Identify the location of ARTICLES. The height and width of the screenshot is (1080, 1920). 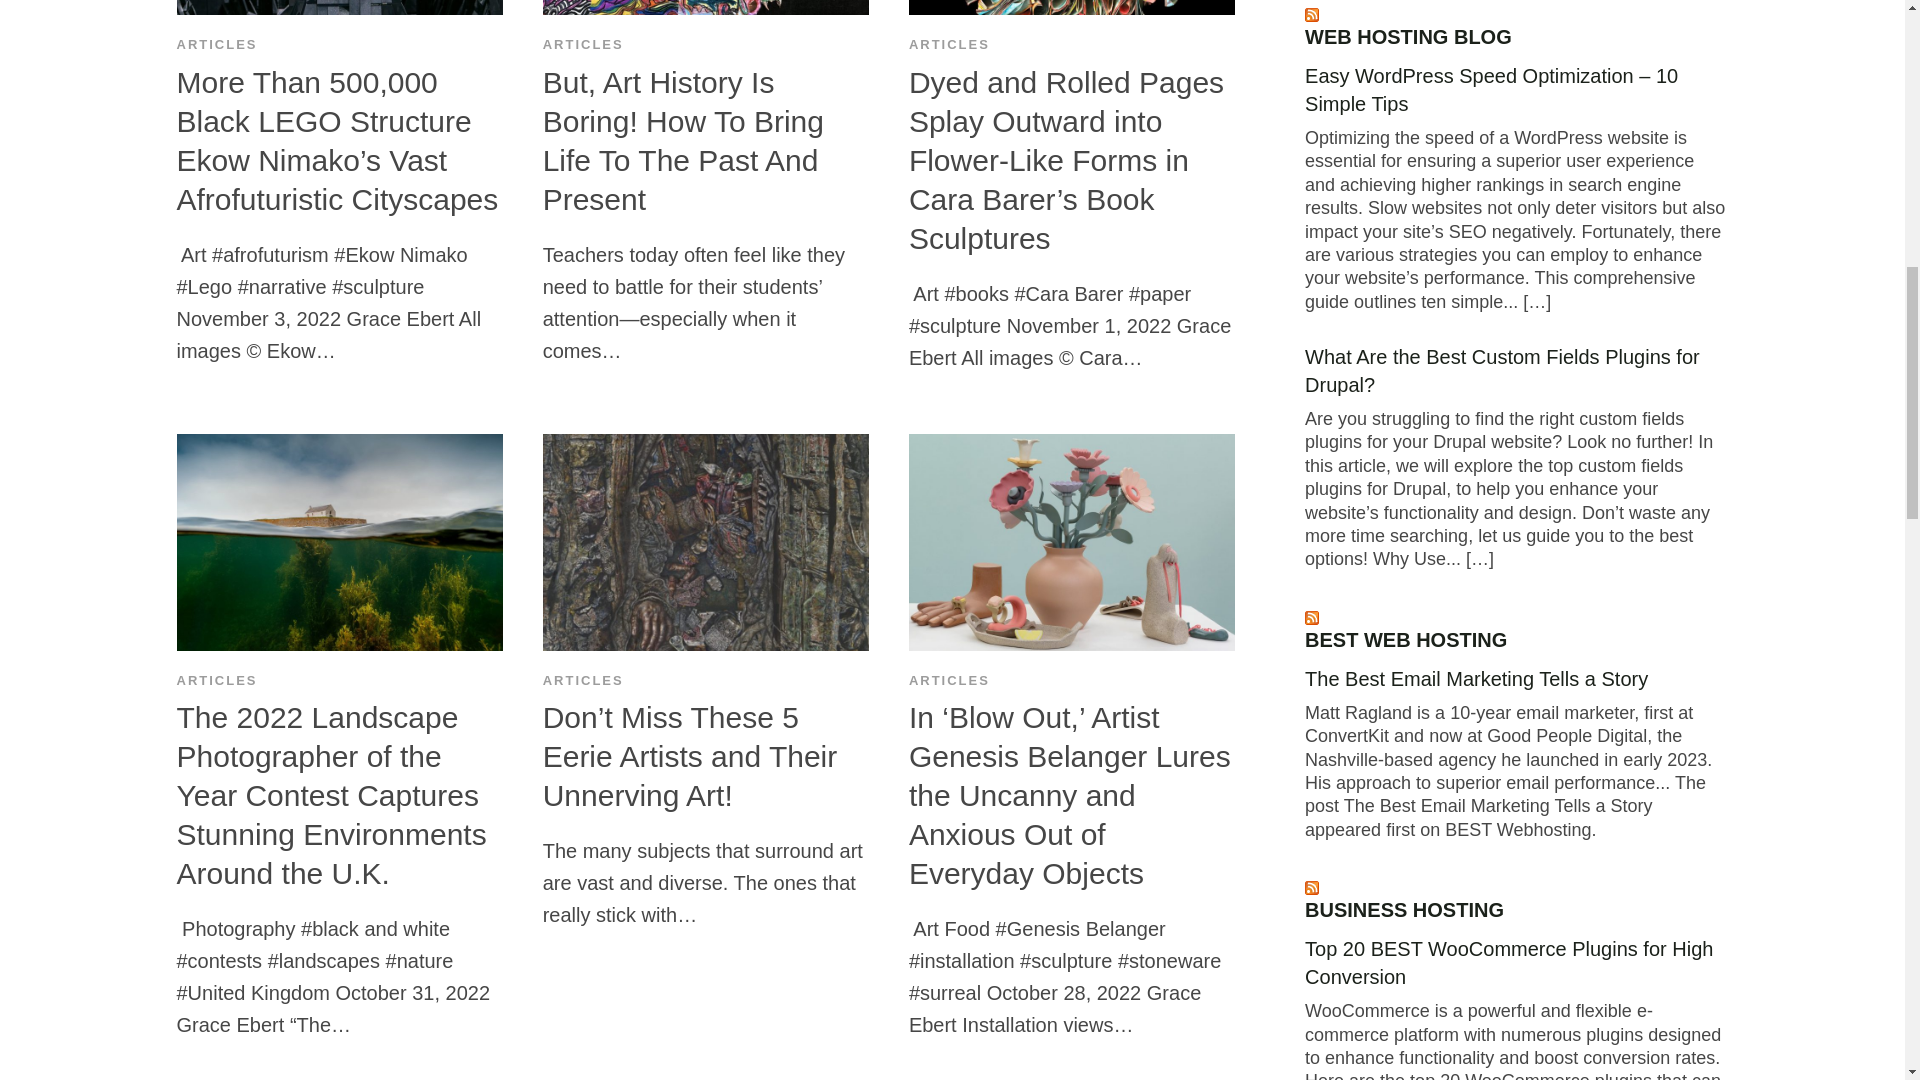
(216, 44).